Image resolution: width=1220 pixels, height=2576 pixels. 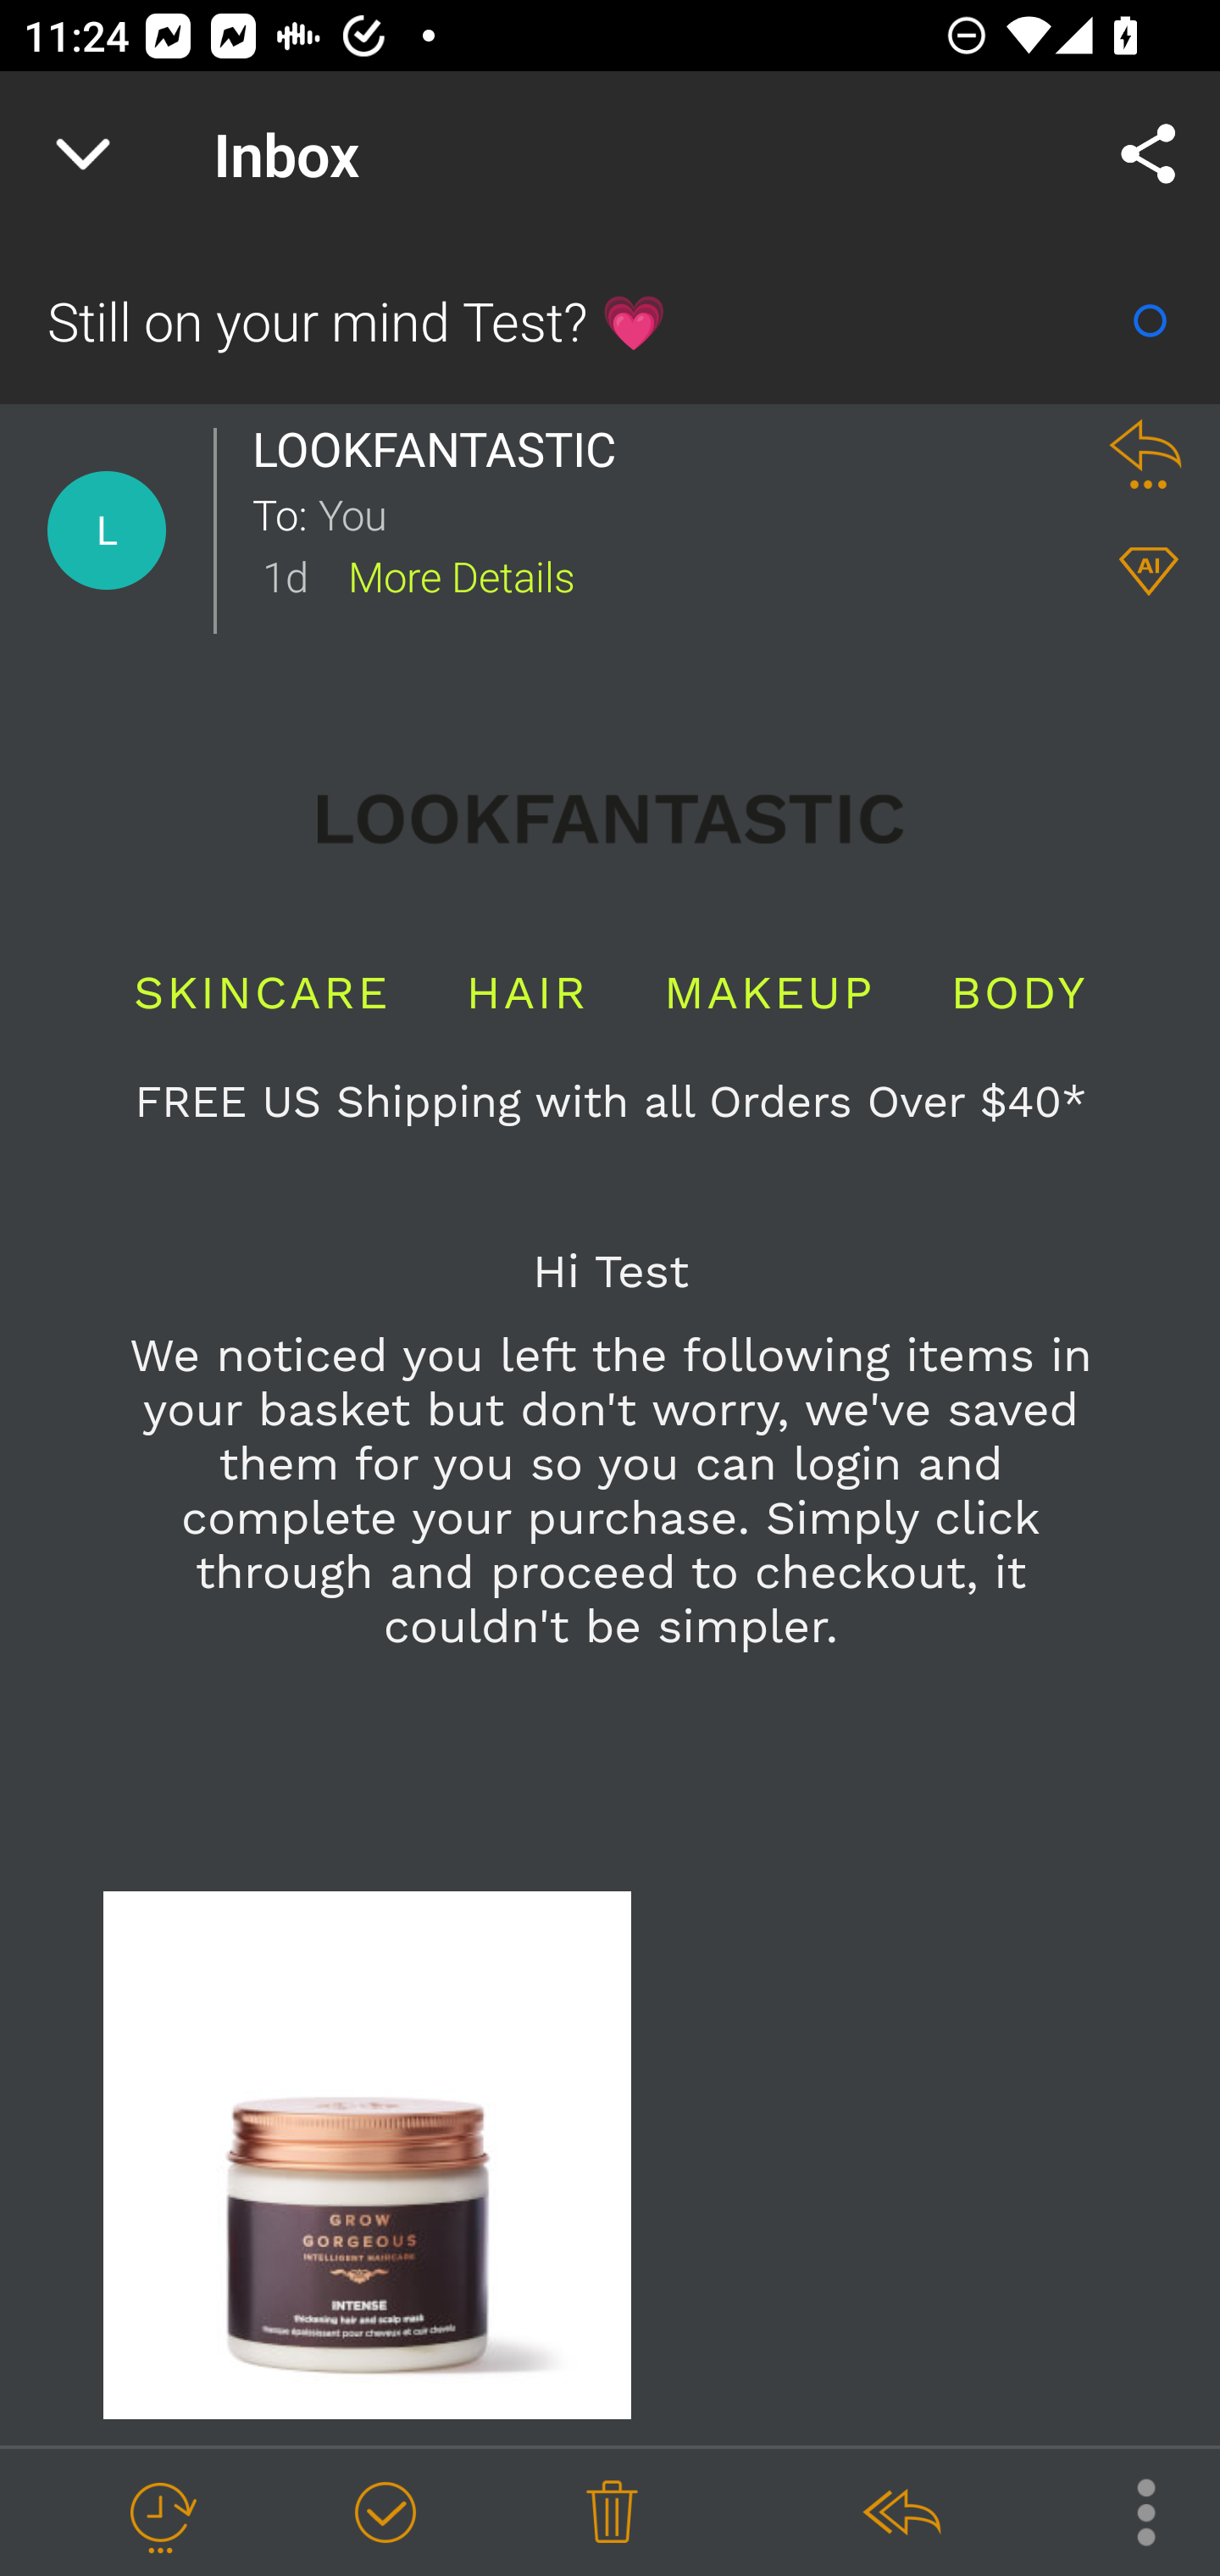 What do you see at coordinates (693, 512) in the screenshot?
I see `You` at bounding box center [693, 512].